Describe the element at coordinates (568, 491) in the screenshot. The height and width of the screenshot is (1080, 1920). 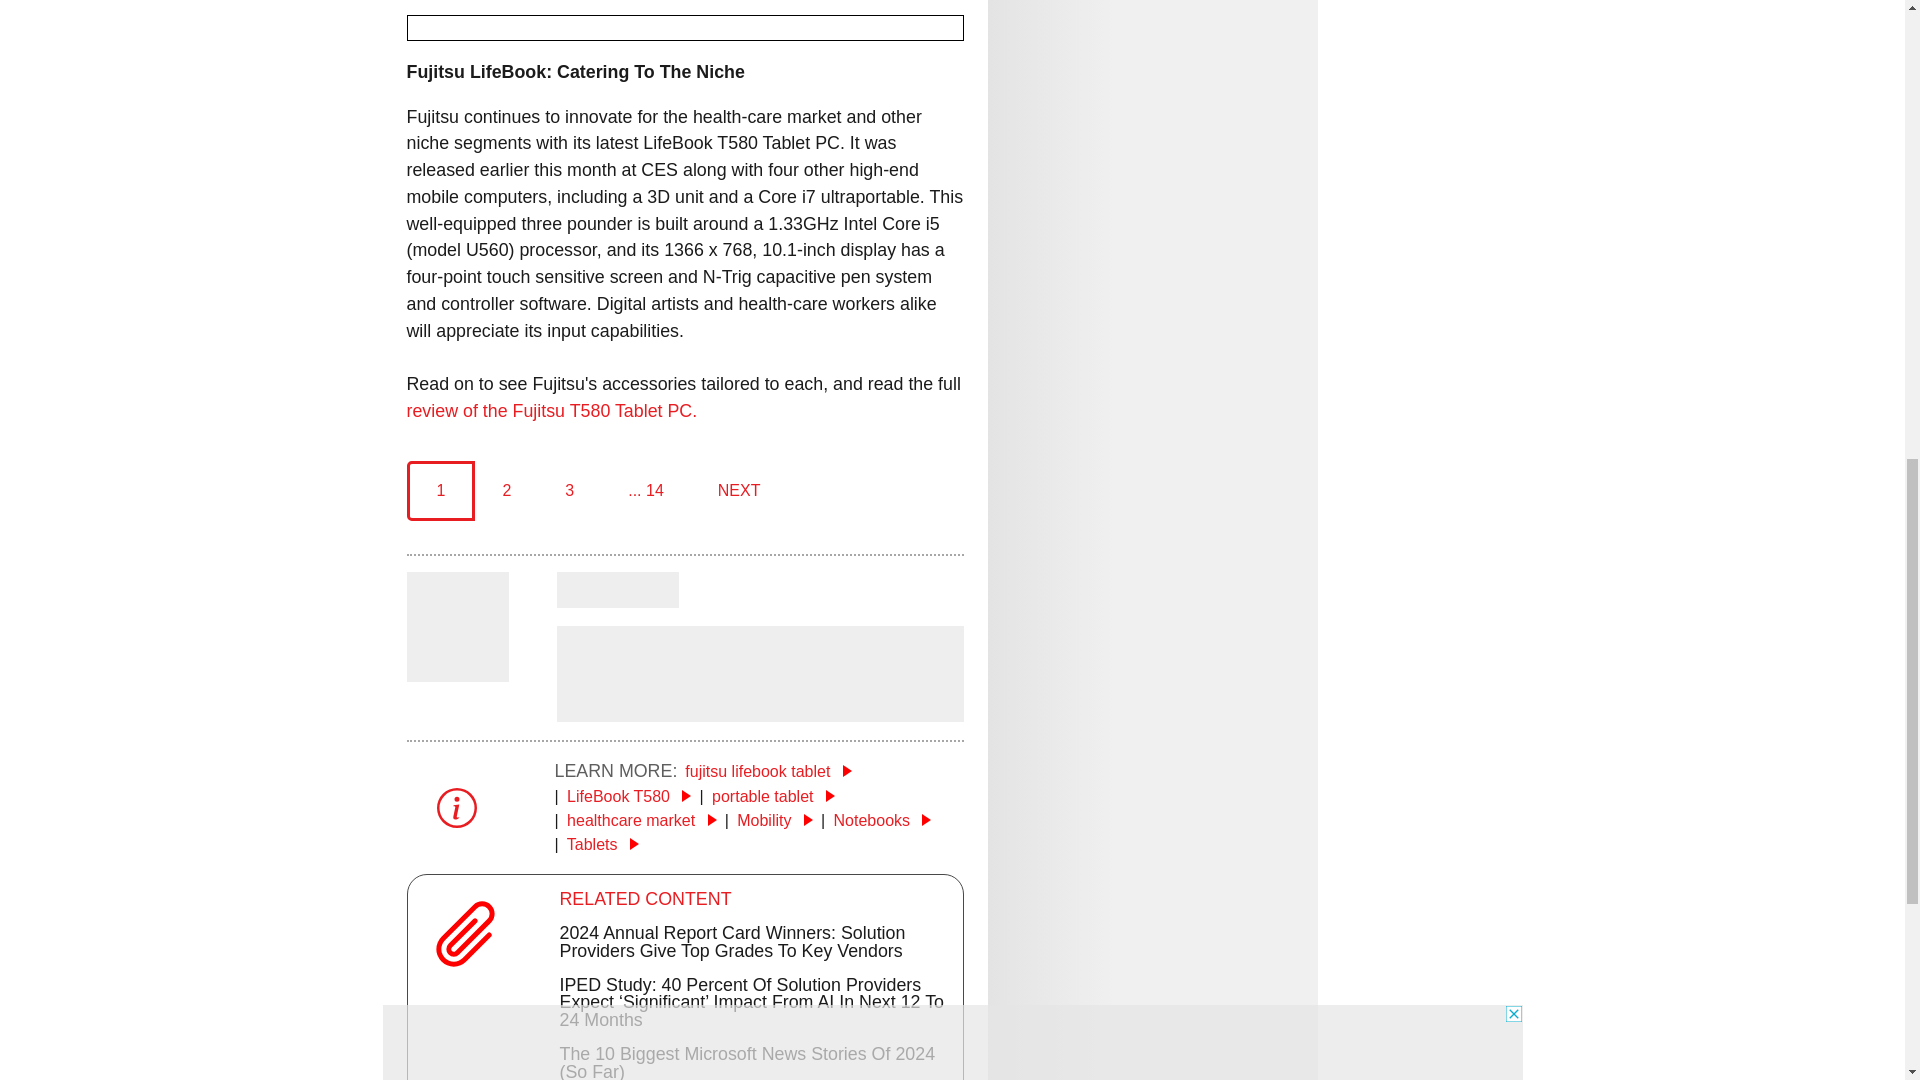
I see `3` at that location.